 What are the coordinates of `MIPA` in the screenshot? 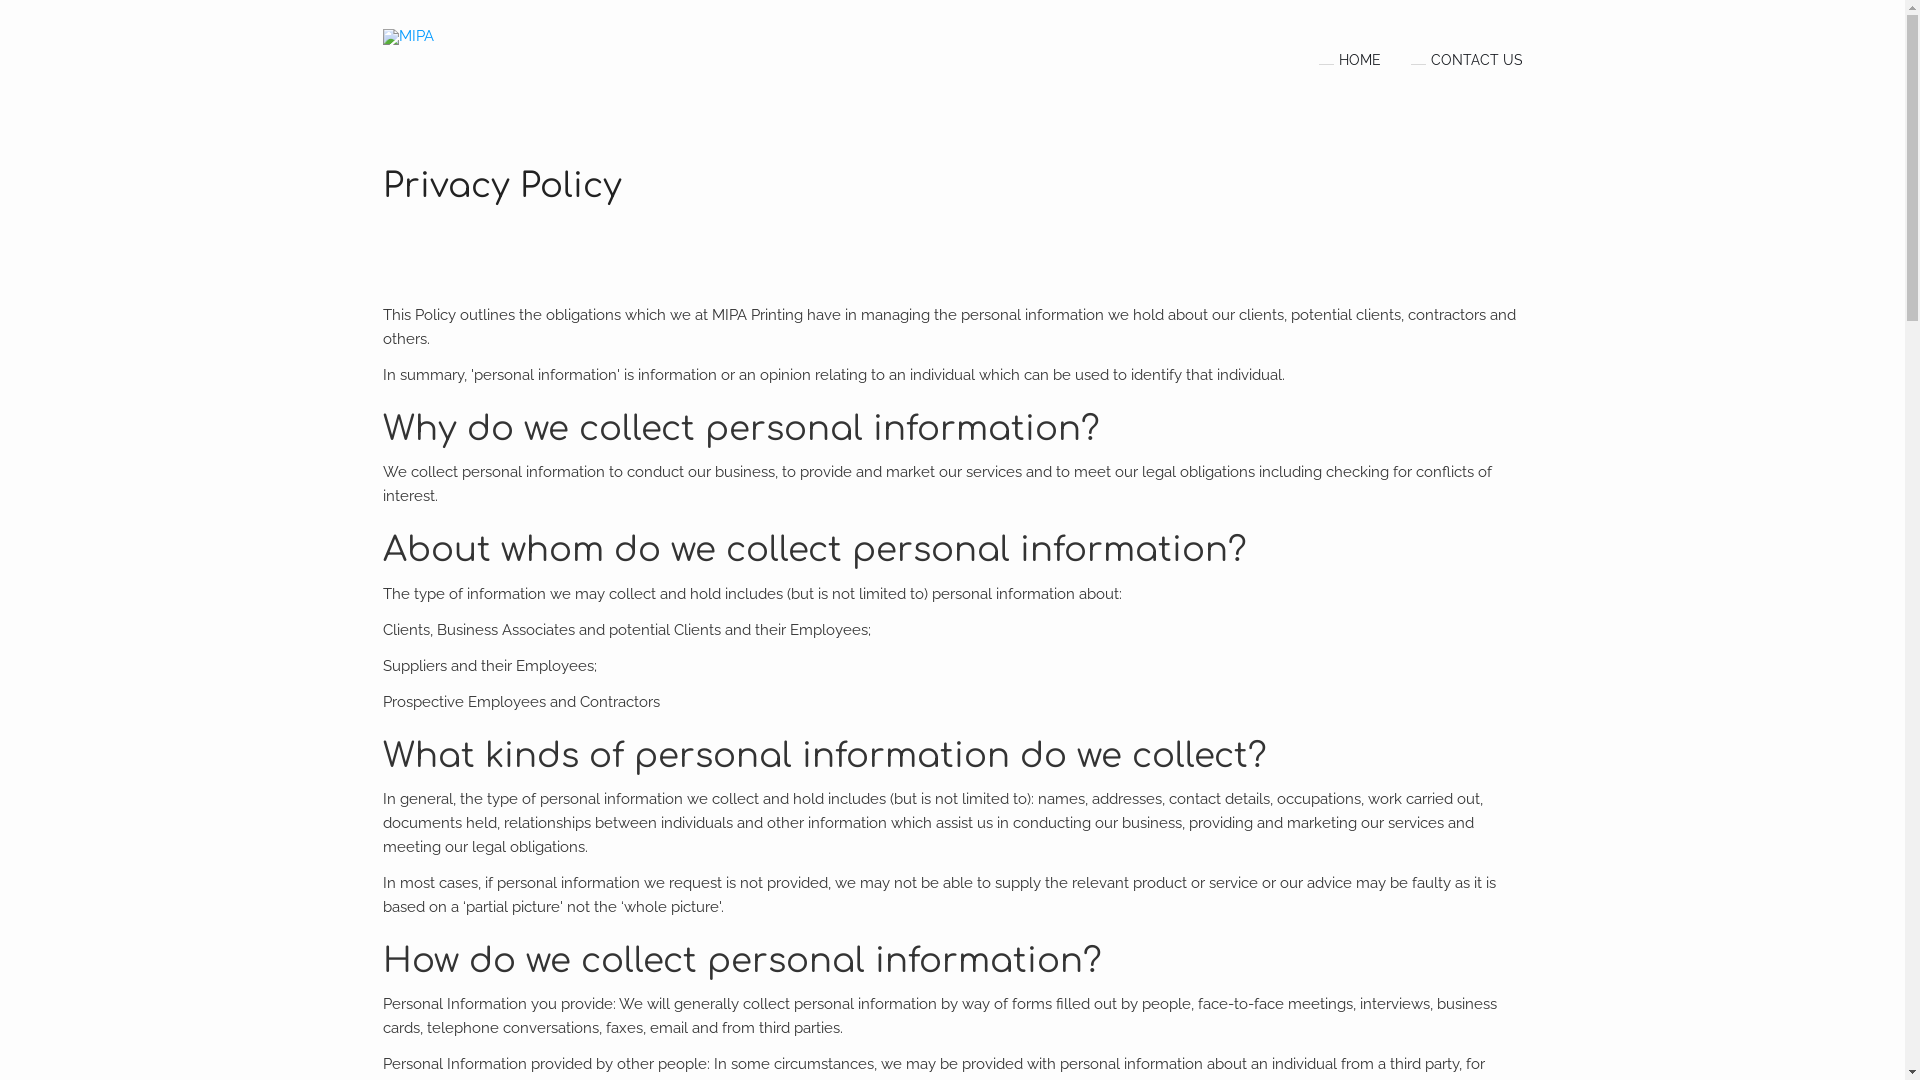 It's located at (408, 37).